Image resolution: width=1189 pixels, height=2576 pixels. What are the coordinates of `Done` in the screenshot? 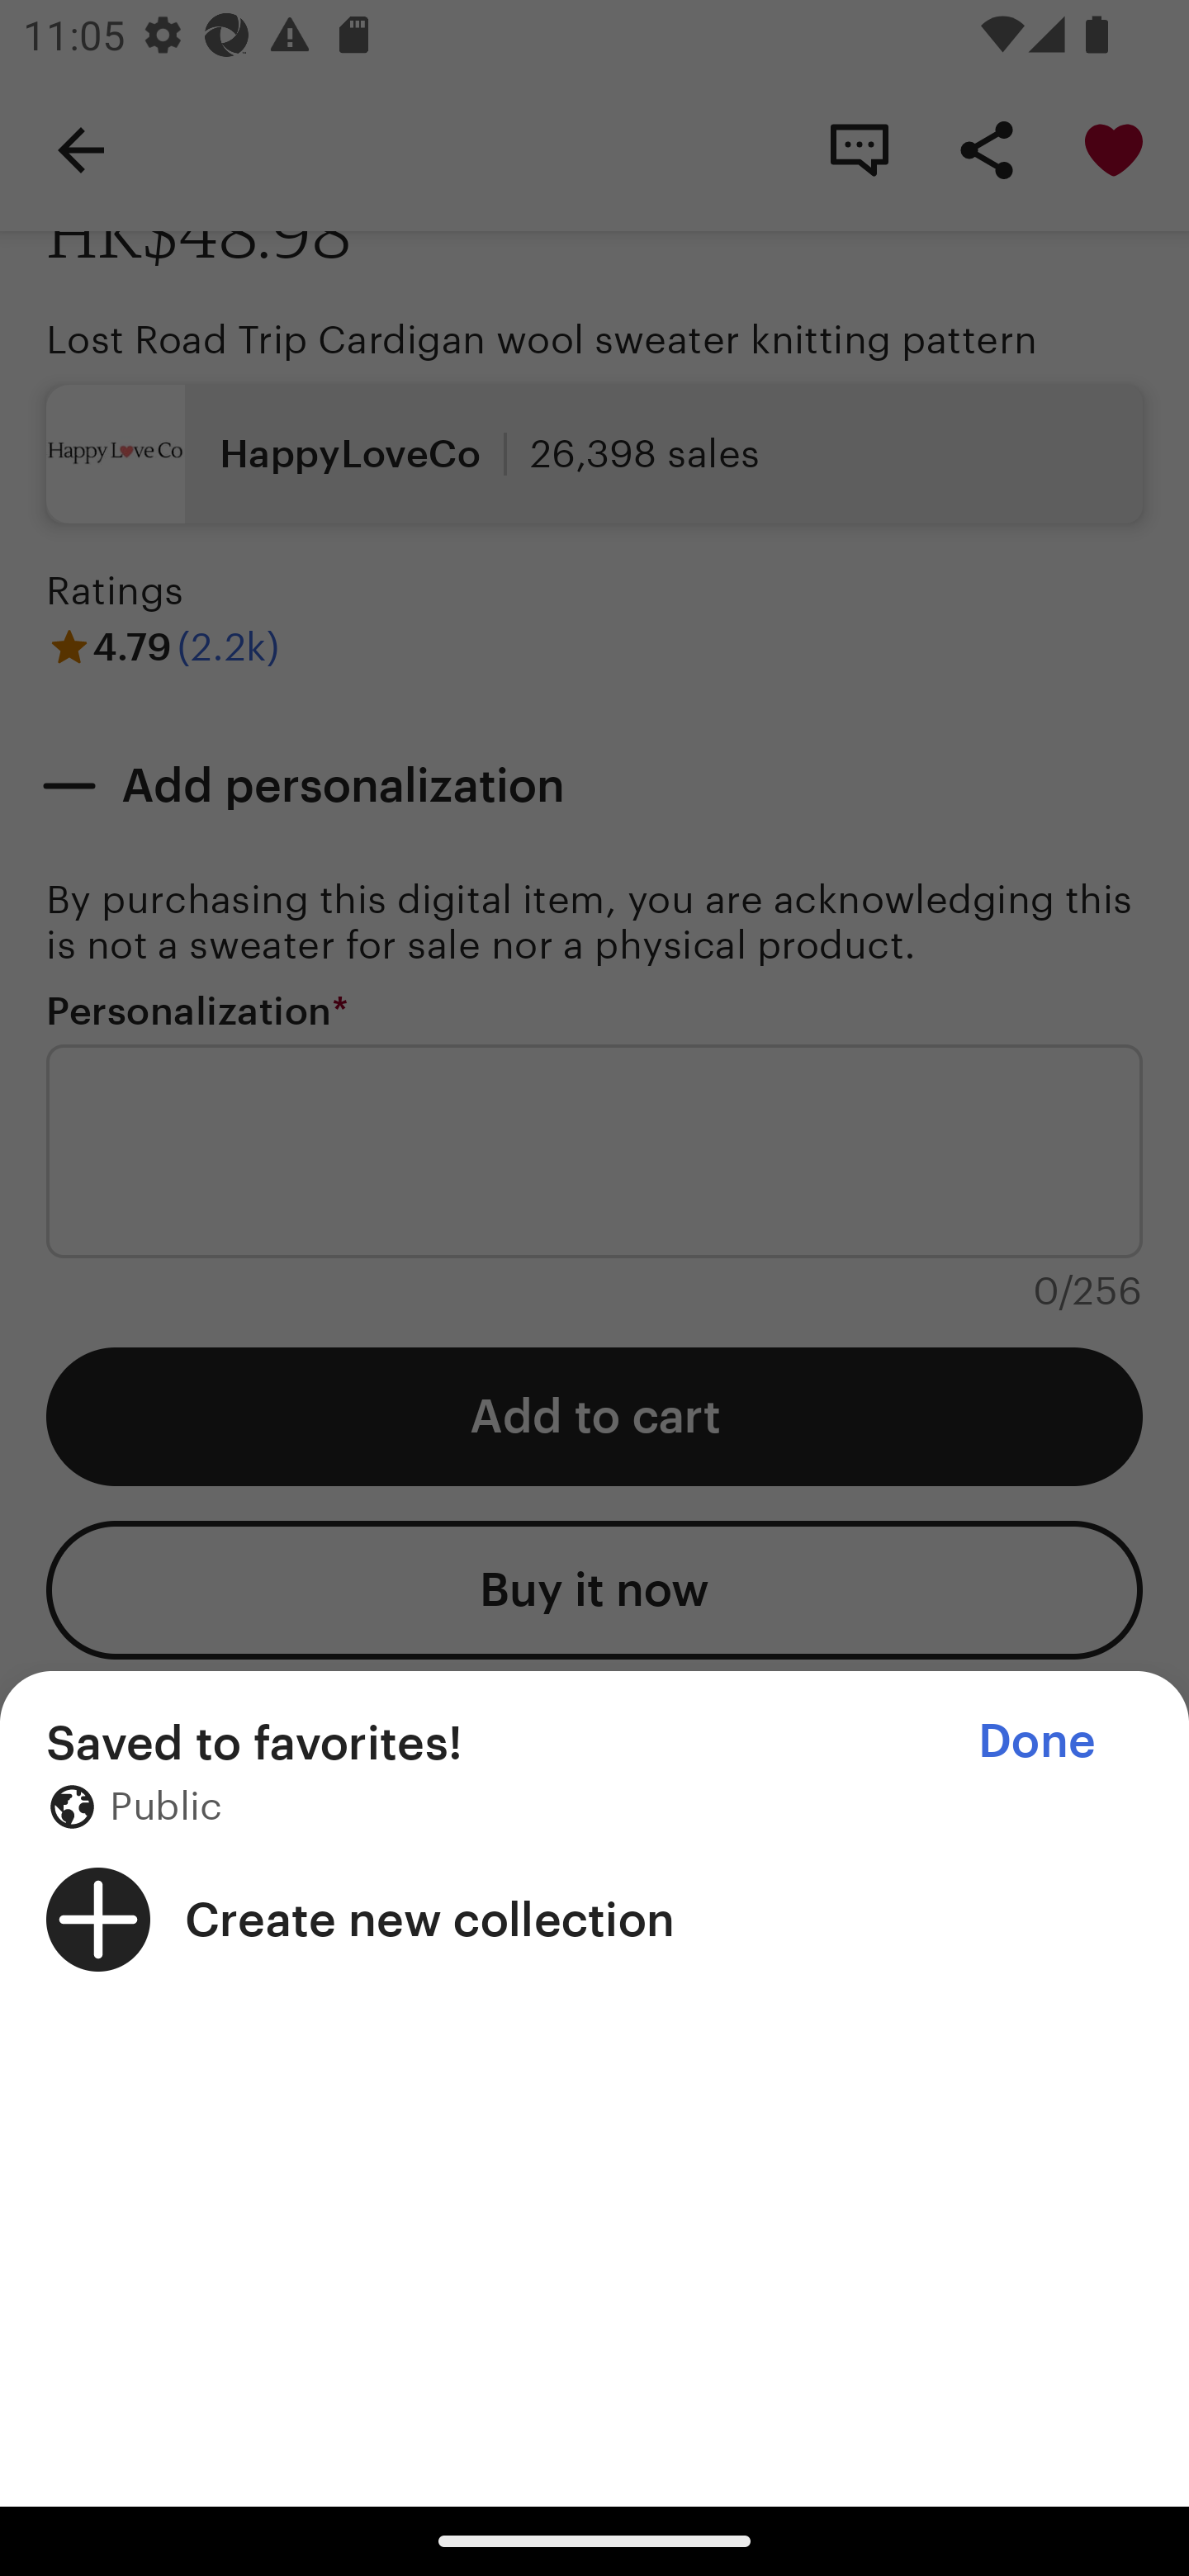 It's located at (1036, 1740).